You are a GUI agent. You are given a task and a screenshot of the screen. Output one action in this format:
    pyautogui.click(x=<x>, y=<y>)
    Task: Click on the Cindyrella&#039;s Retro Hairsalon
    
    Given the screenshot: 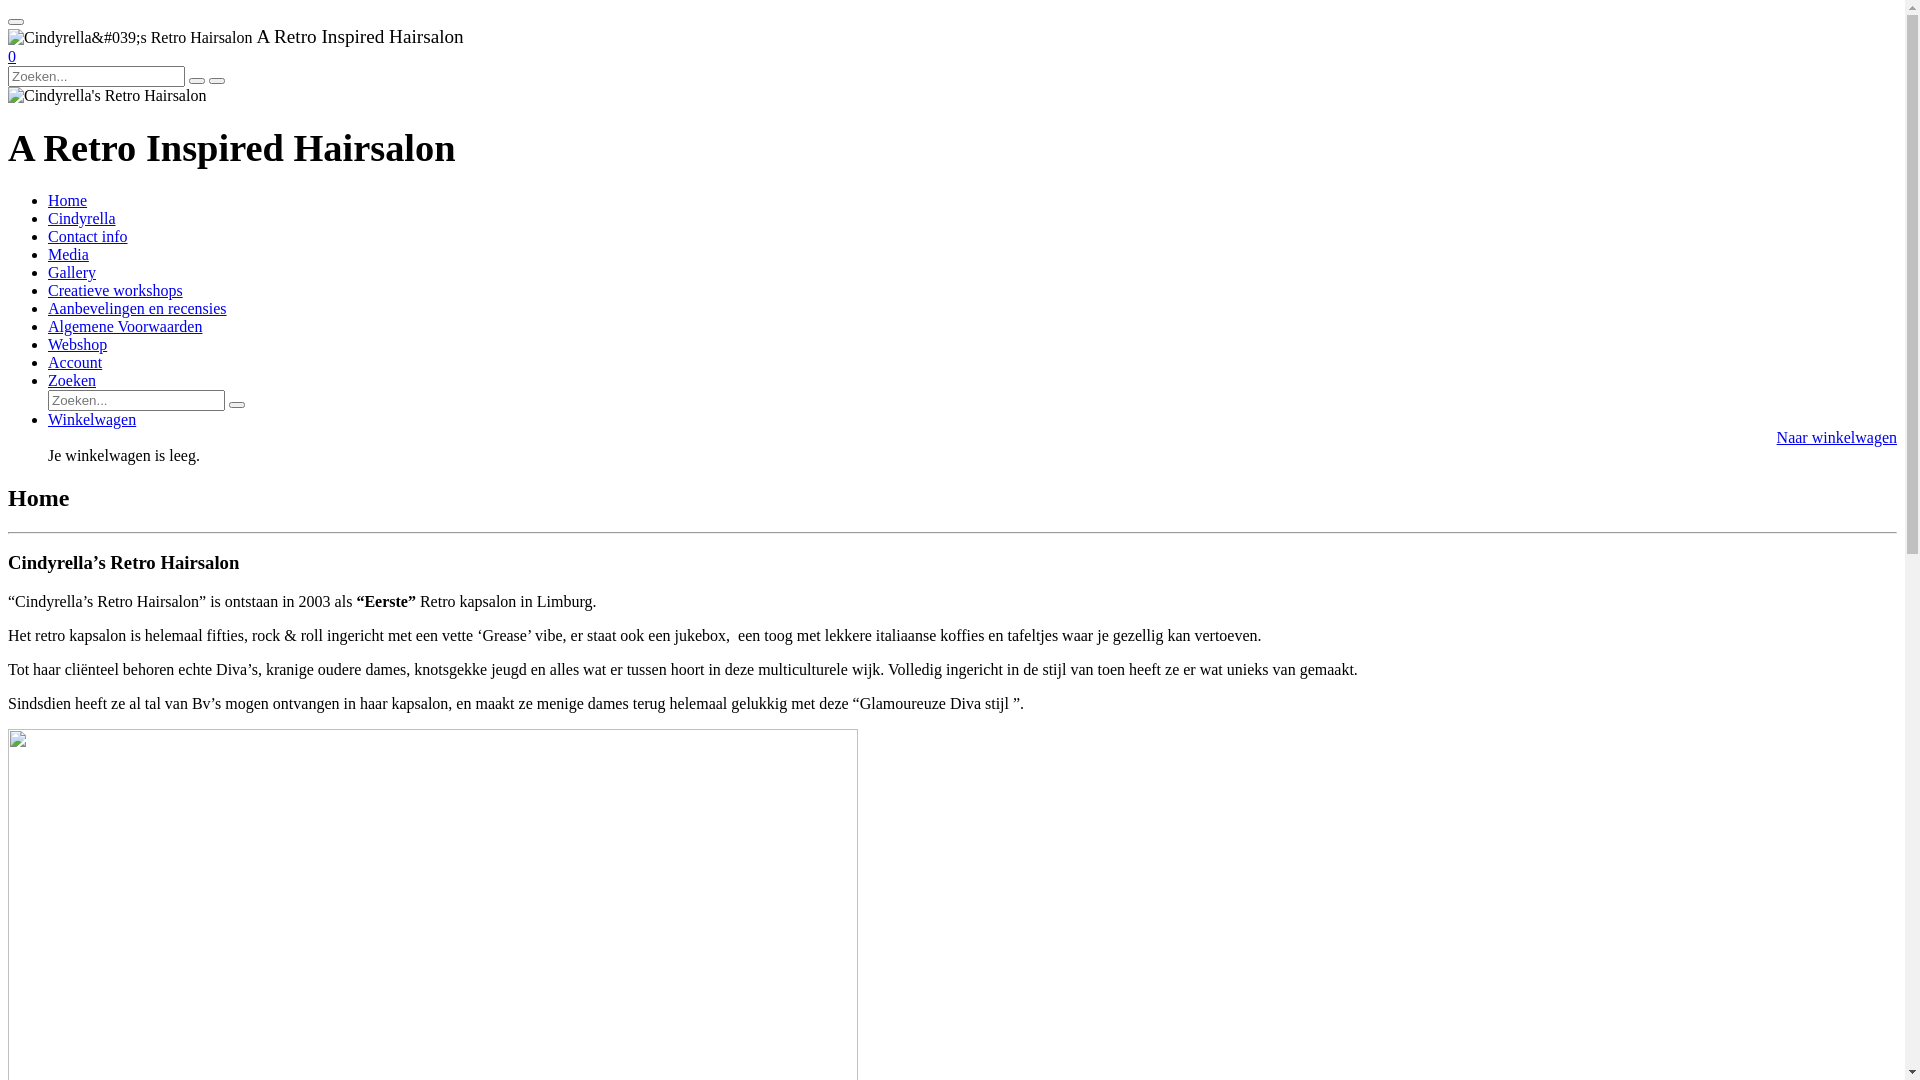 What is the action you would take?
    pyautogui.click(x=130, y=38)
    